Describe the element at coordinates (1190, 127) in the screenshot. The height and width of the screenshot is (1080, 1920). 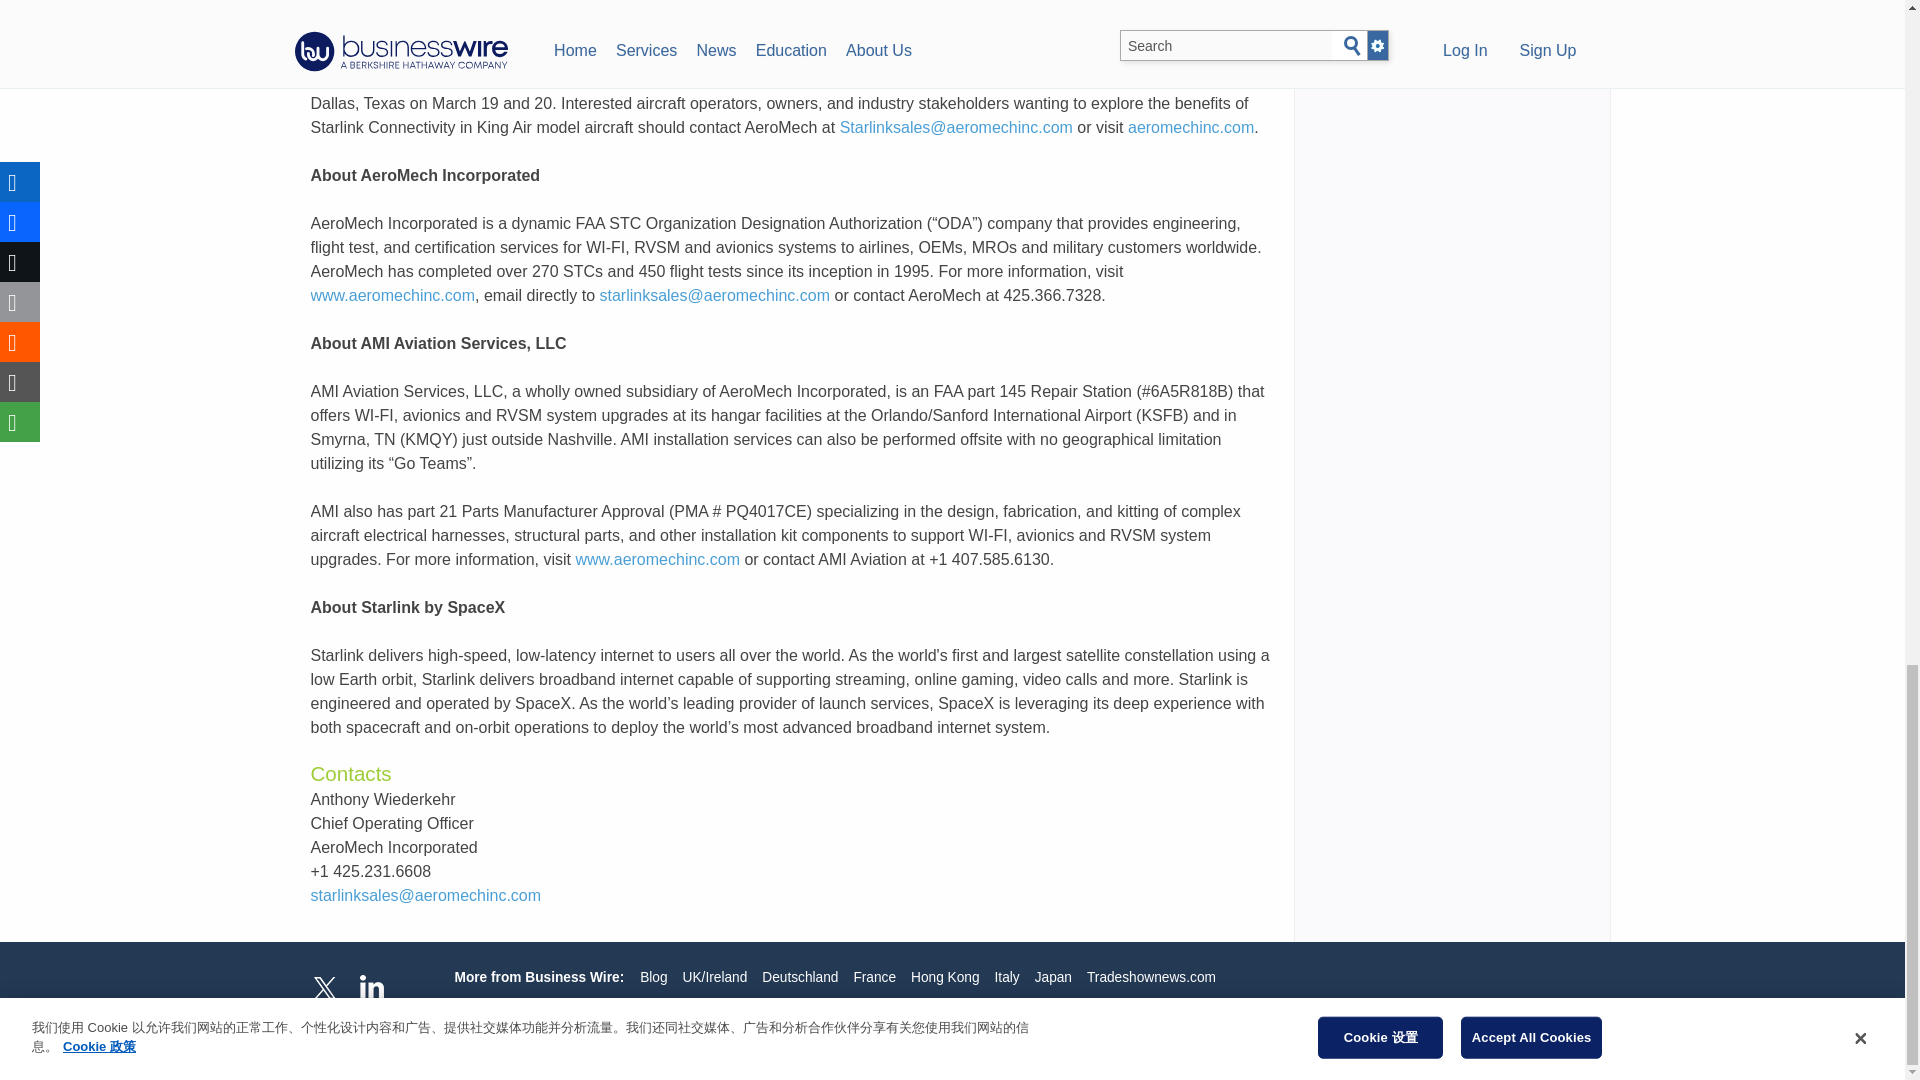
I see `aeromechinc.com` at that location.